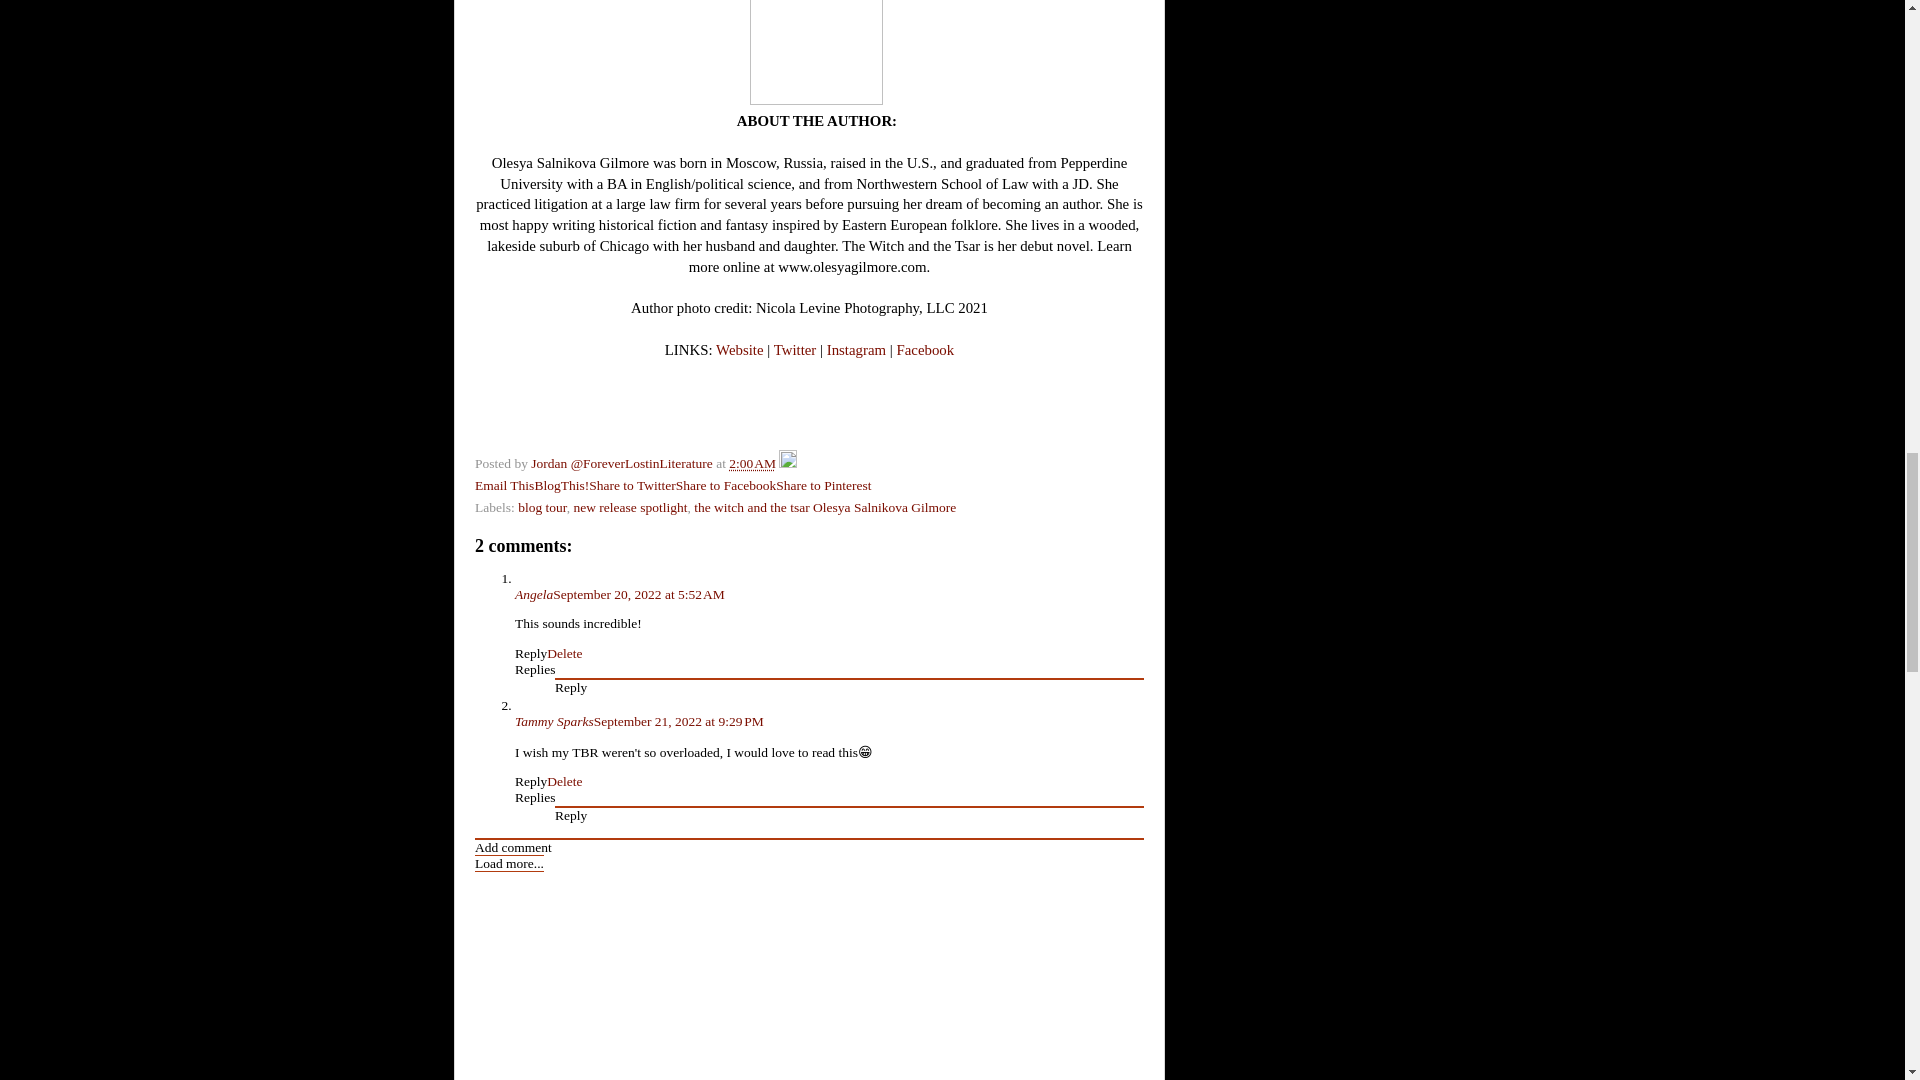 The image size is (1920, 1080). What do you see at coordinates (561, 485) in the screenshot?
I see `BlogThis!` at bounding box center [561, 485].